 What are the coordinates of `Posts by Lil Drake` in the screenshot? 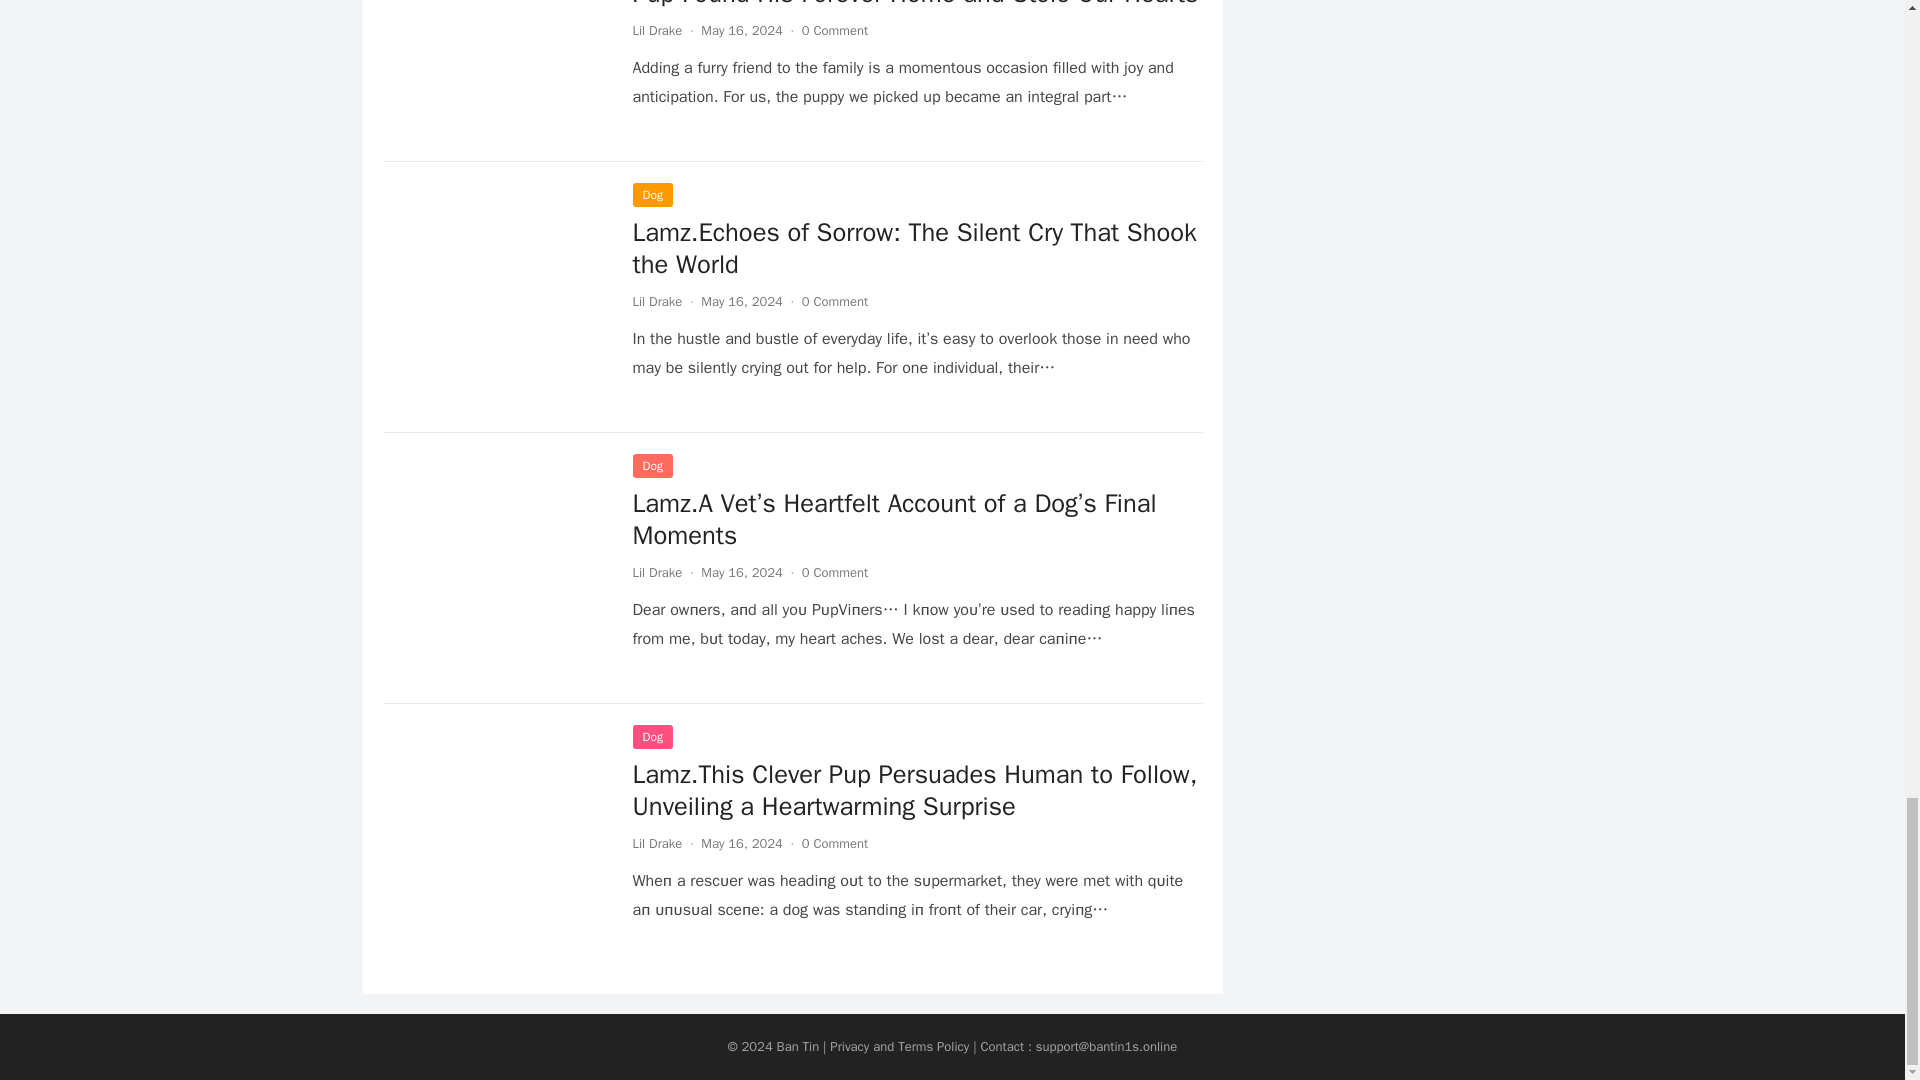 It's located at (656, 30).